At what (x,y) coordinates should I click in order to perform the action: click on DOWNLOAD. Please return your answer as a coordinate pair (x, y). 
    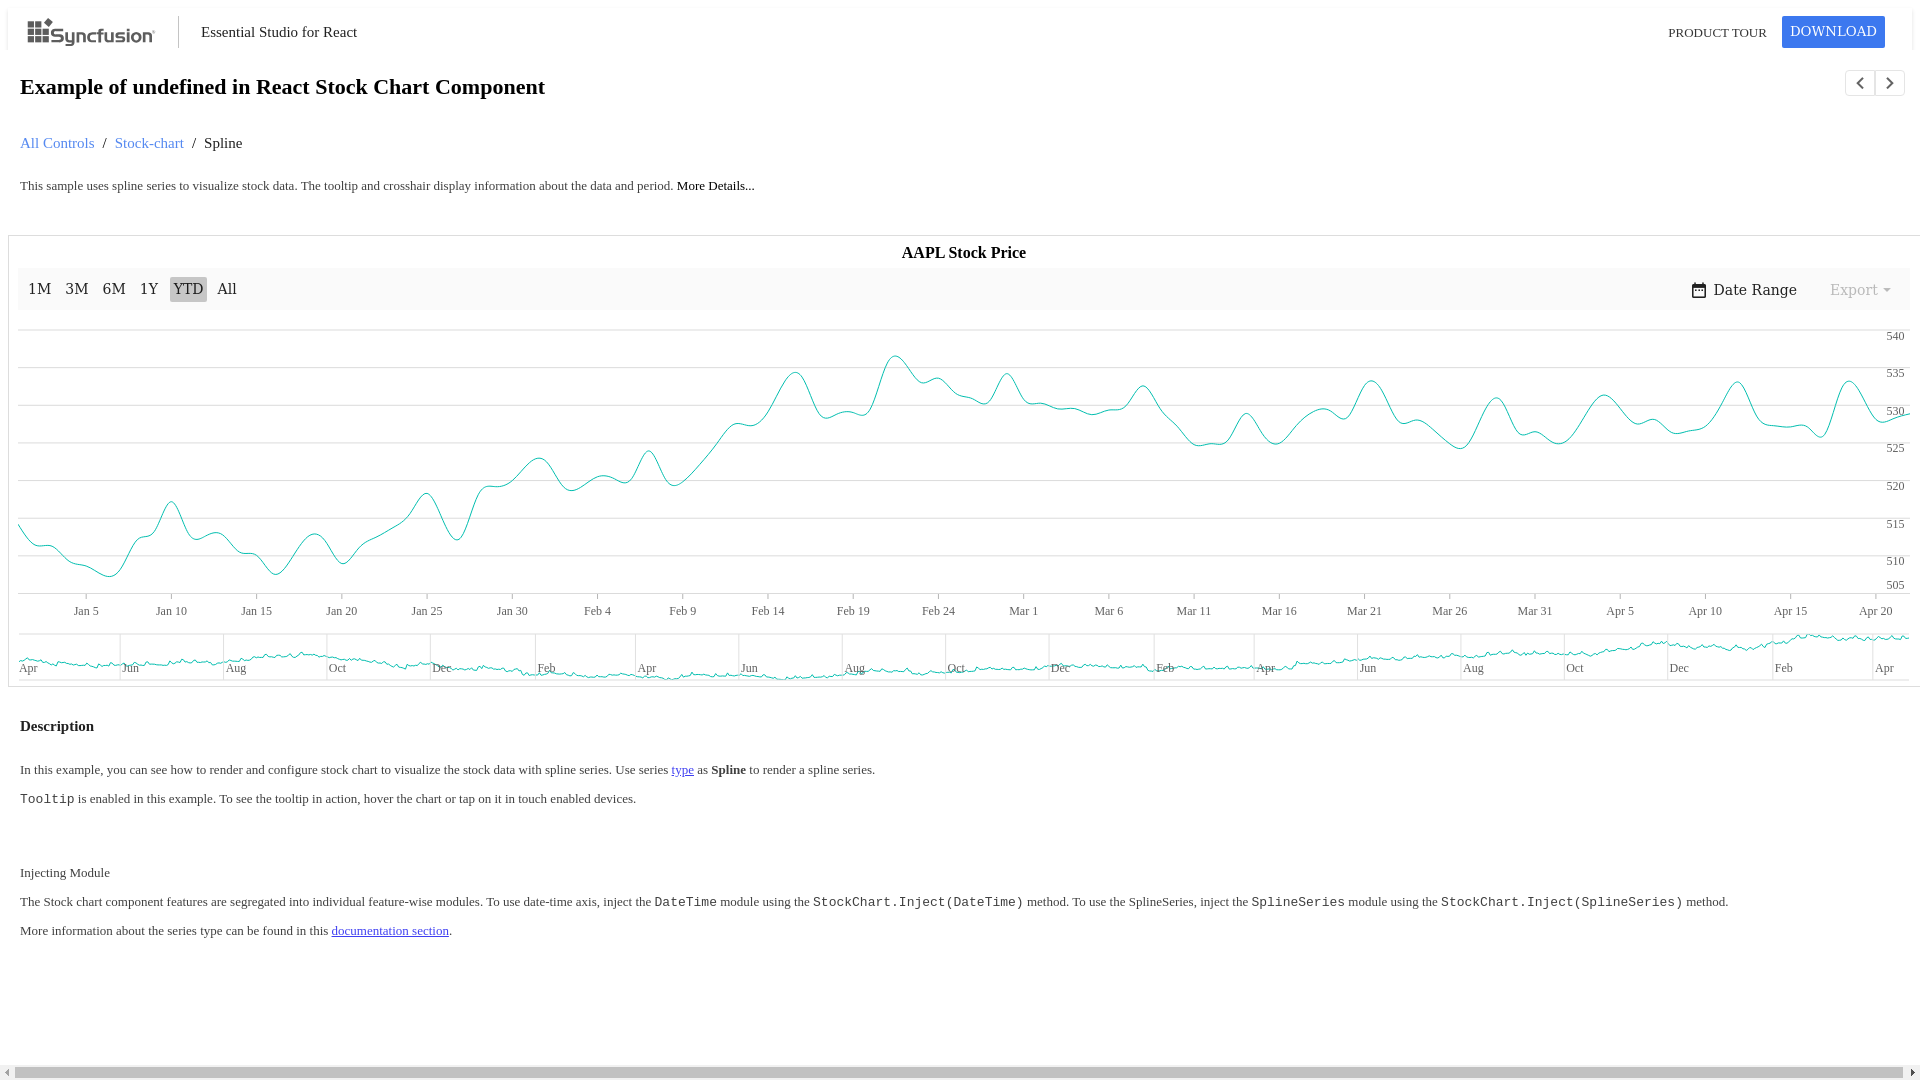
    Looking at the image, I should click on (1833, 30).